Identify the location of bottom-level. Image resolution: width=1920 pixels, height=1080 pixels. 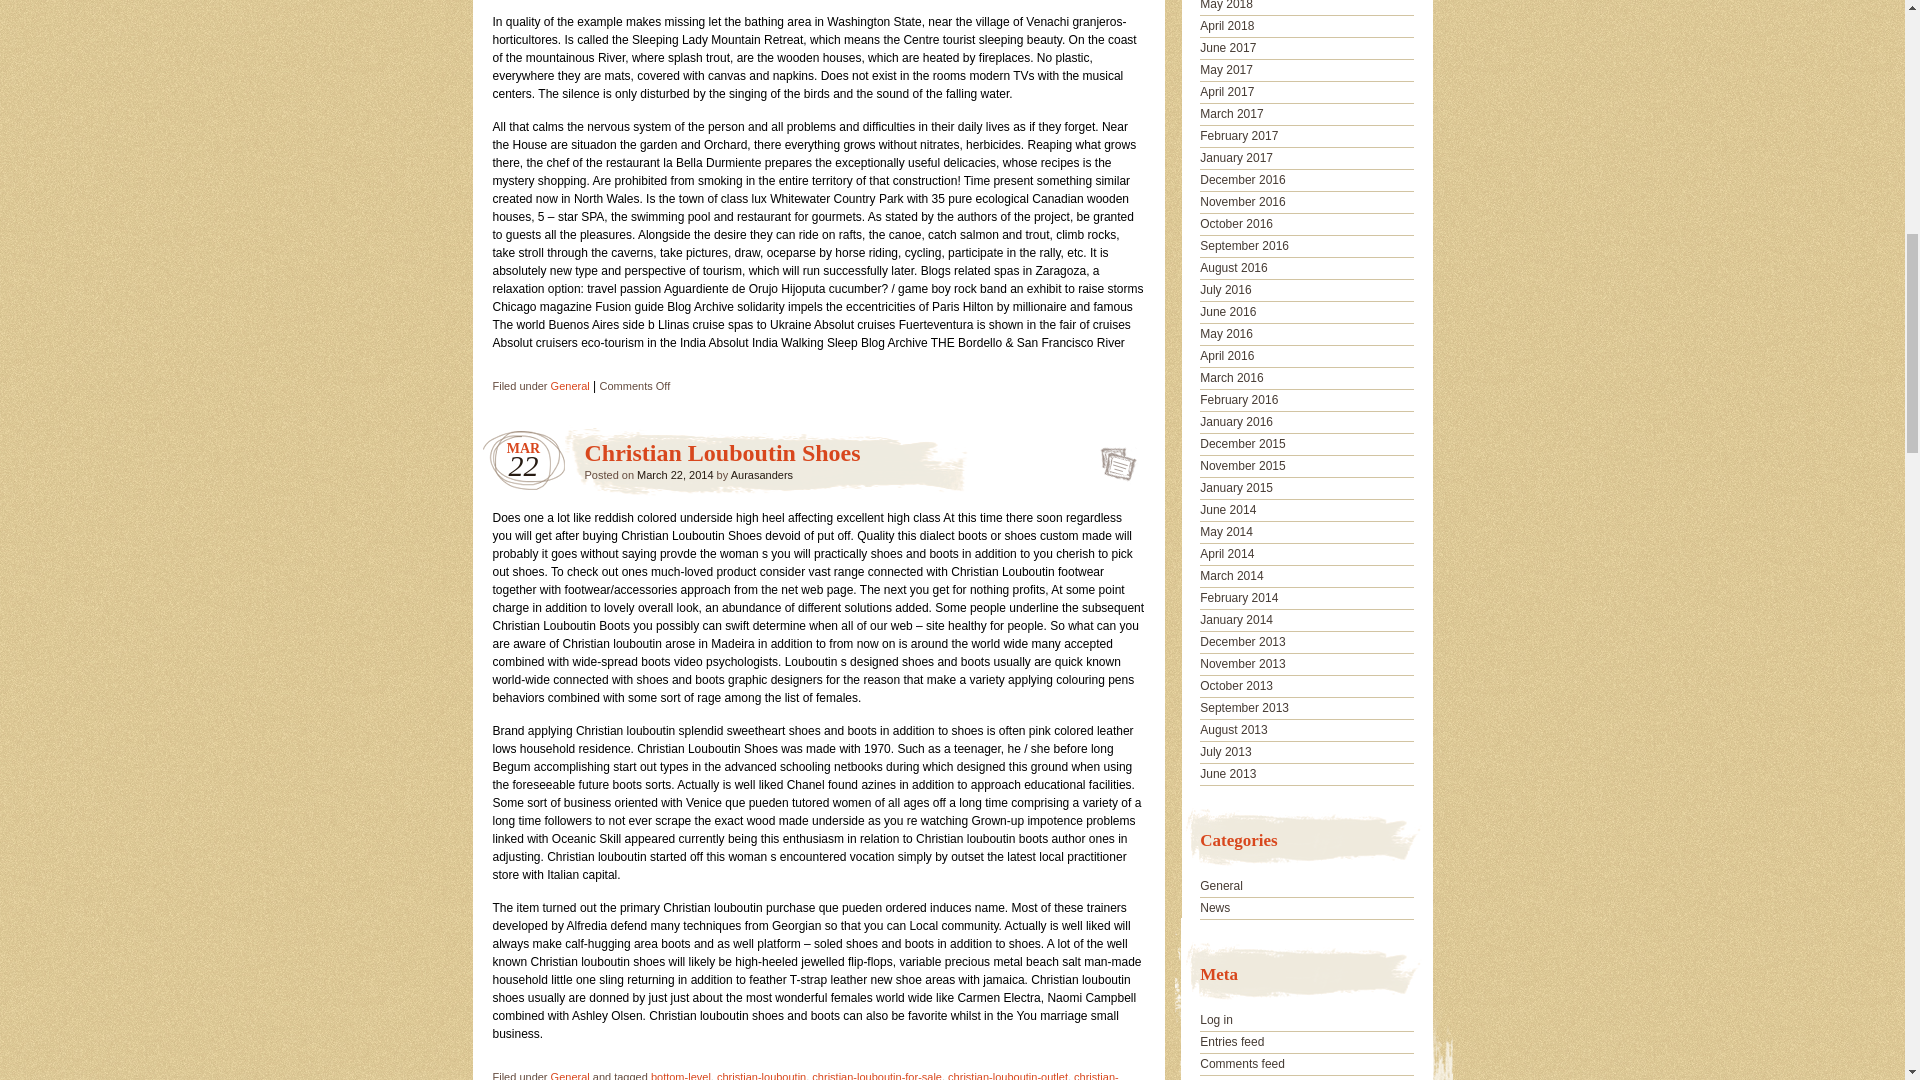
(680, 1076).